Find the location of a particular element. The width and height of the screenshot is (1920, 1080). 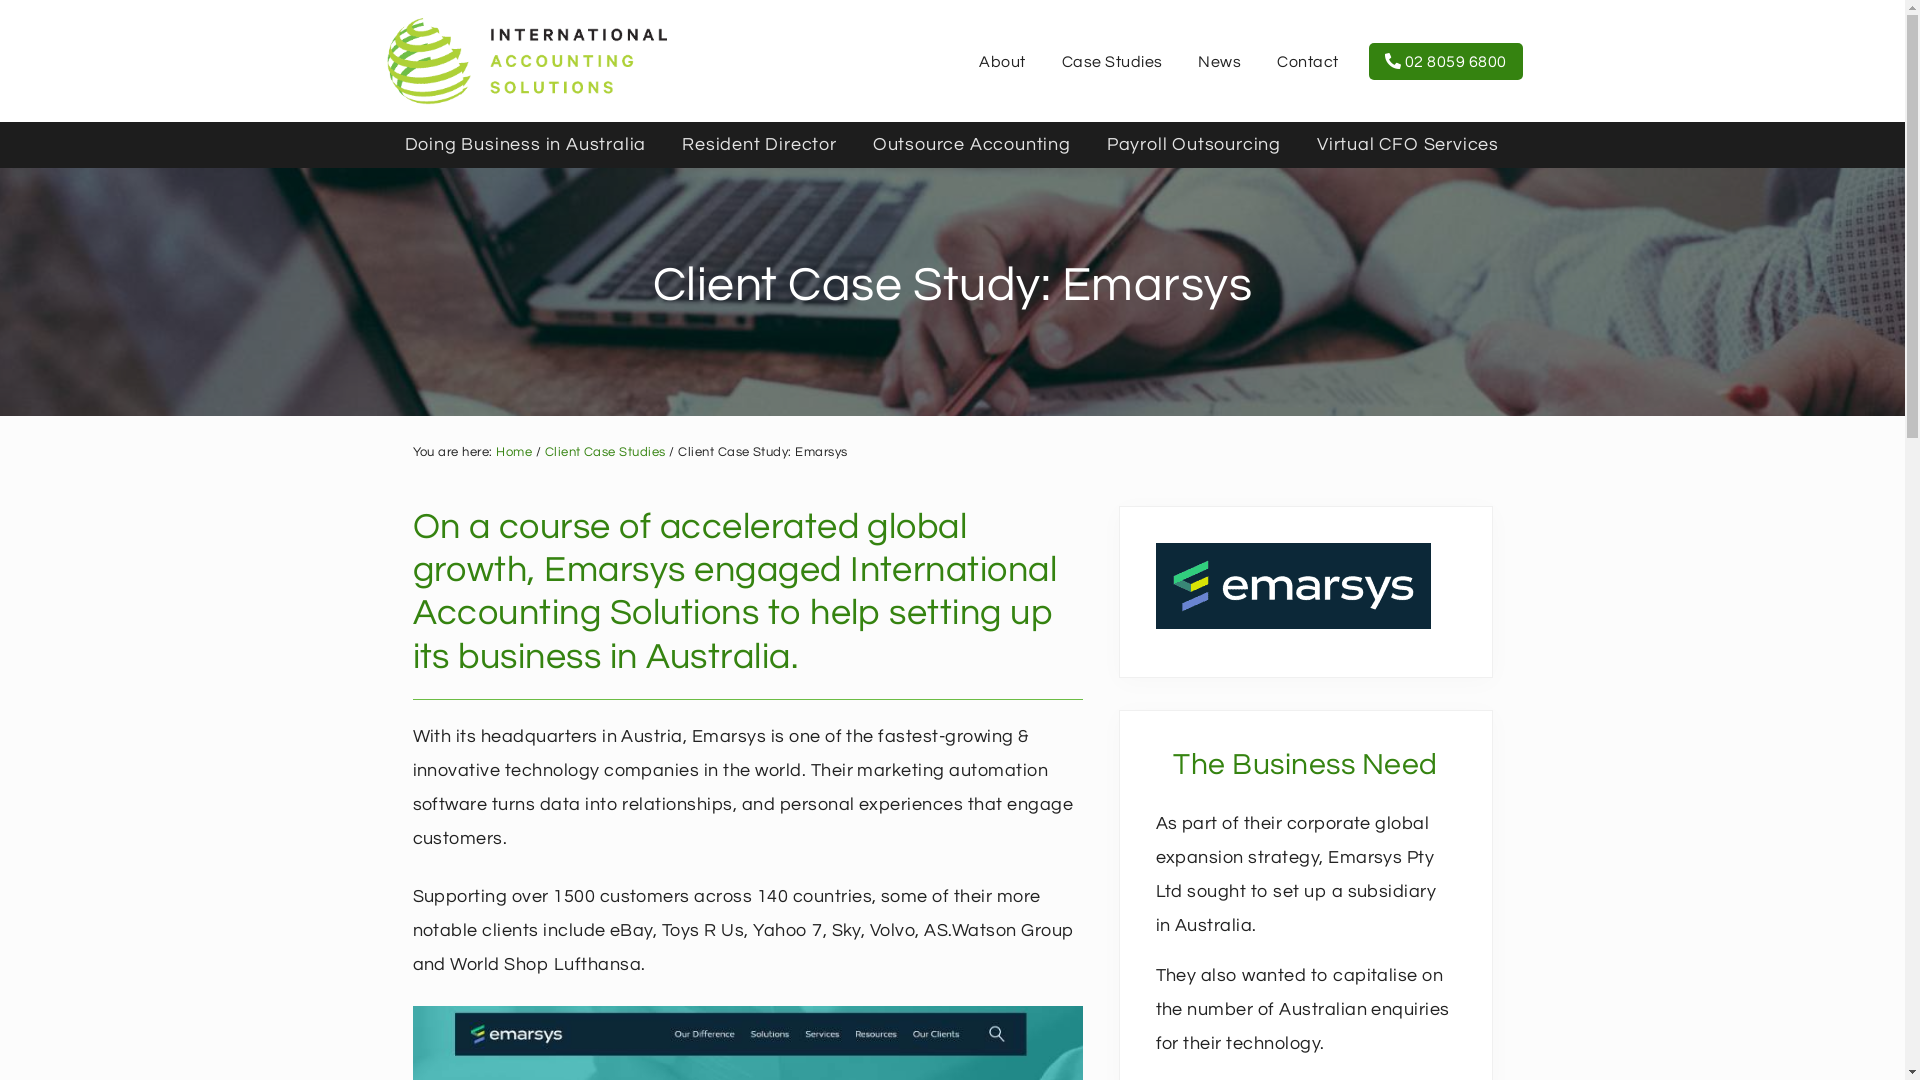

Doing Business in Australia is located at coordinates (525, 145).